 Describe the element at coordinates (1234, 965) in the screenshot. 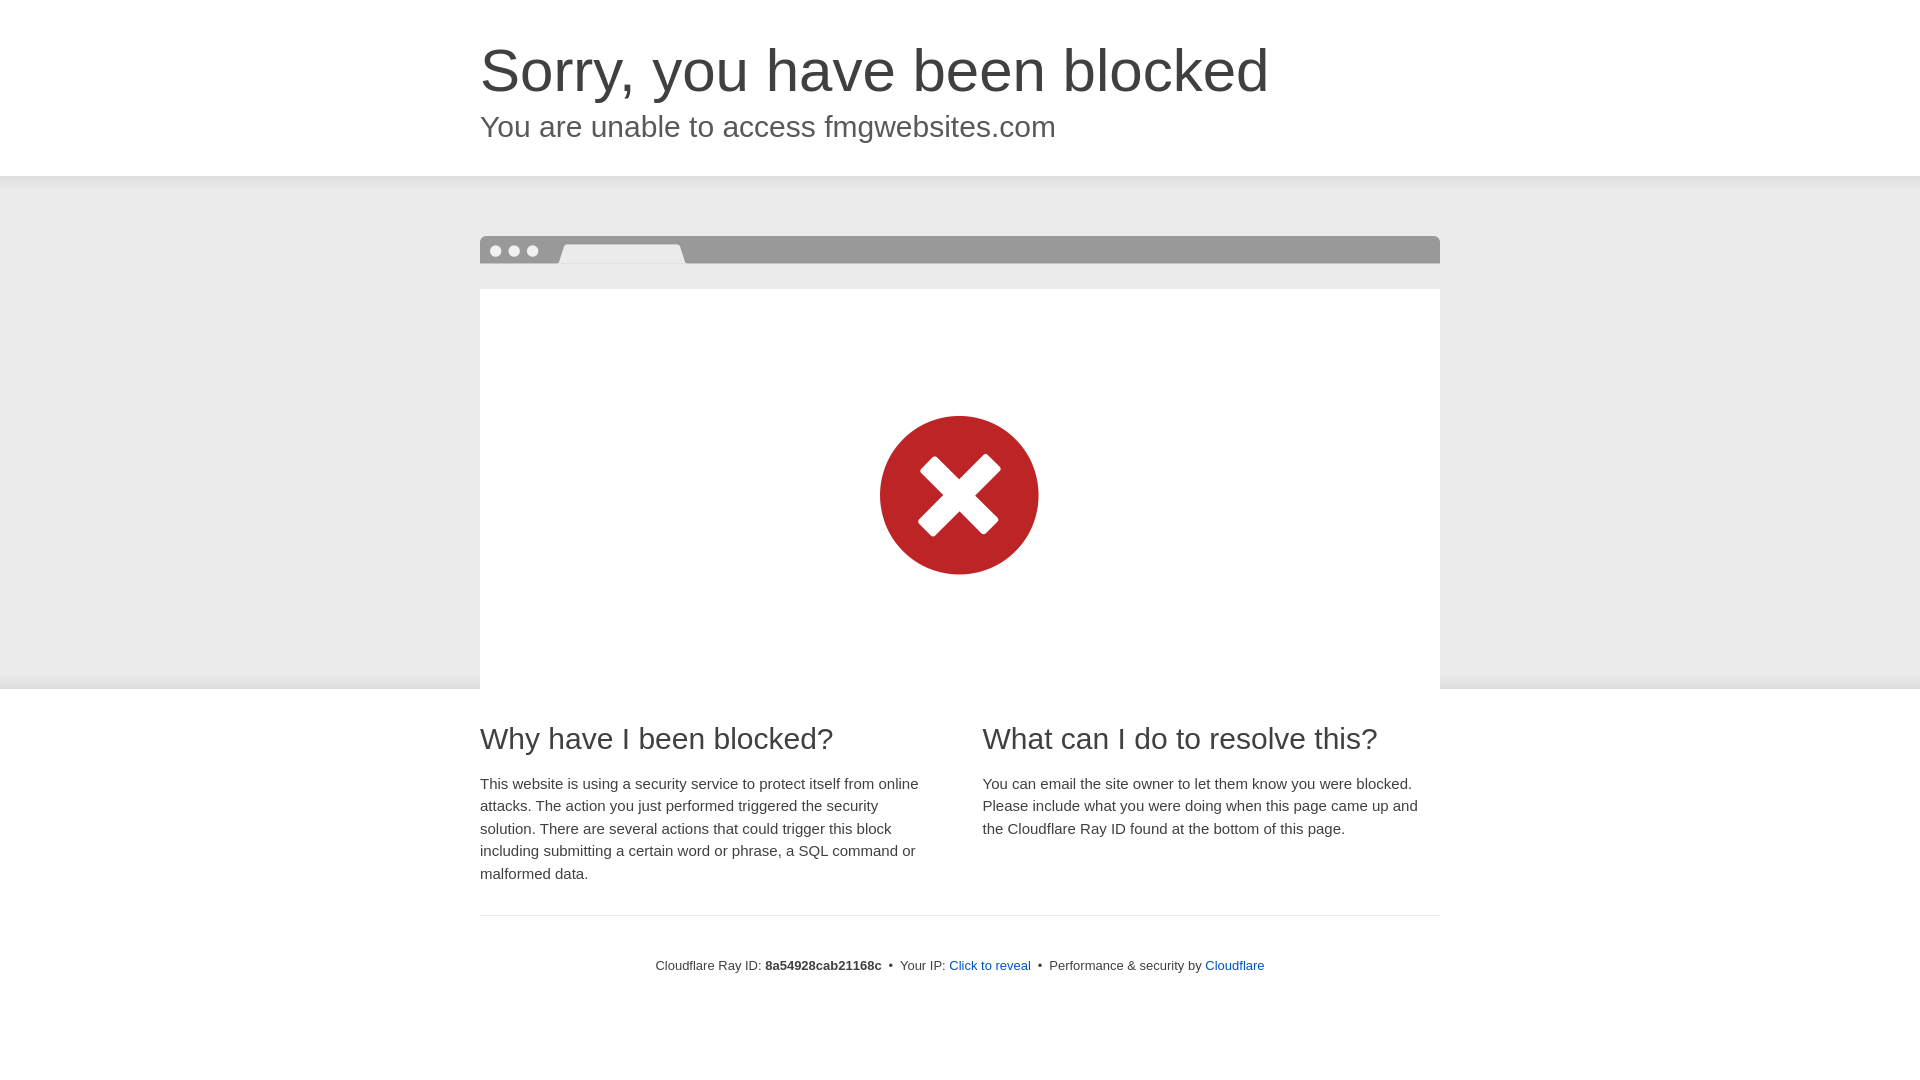

I see `Cloudflare` at that location.